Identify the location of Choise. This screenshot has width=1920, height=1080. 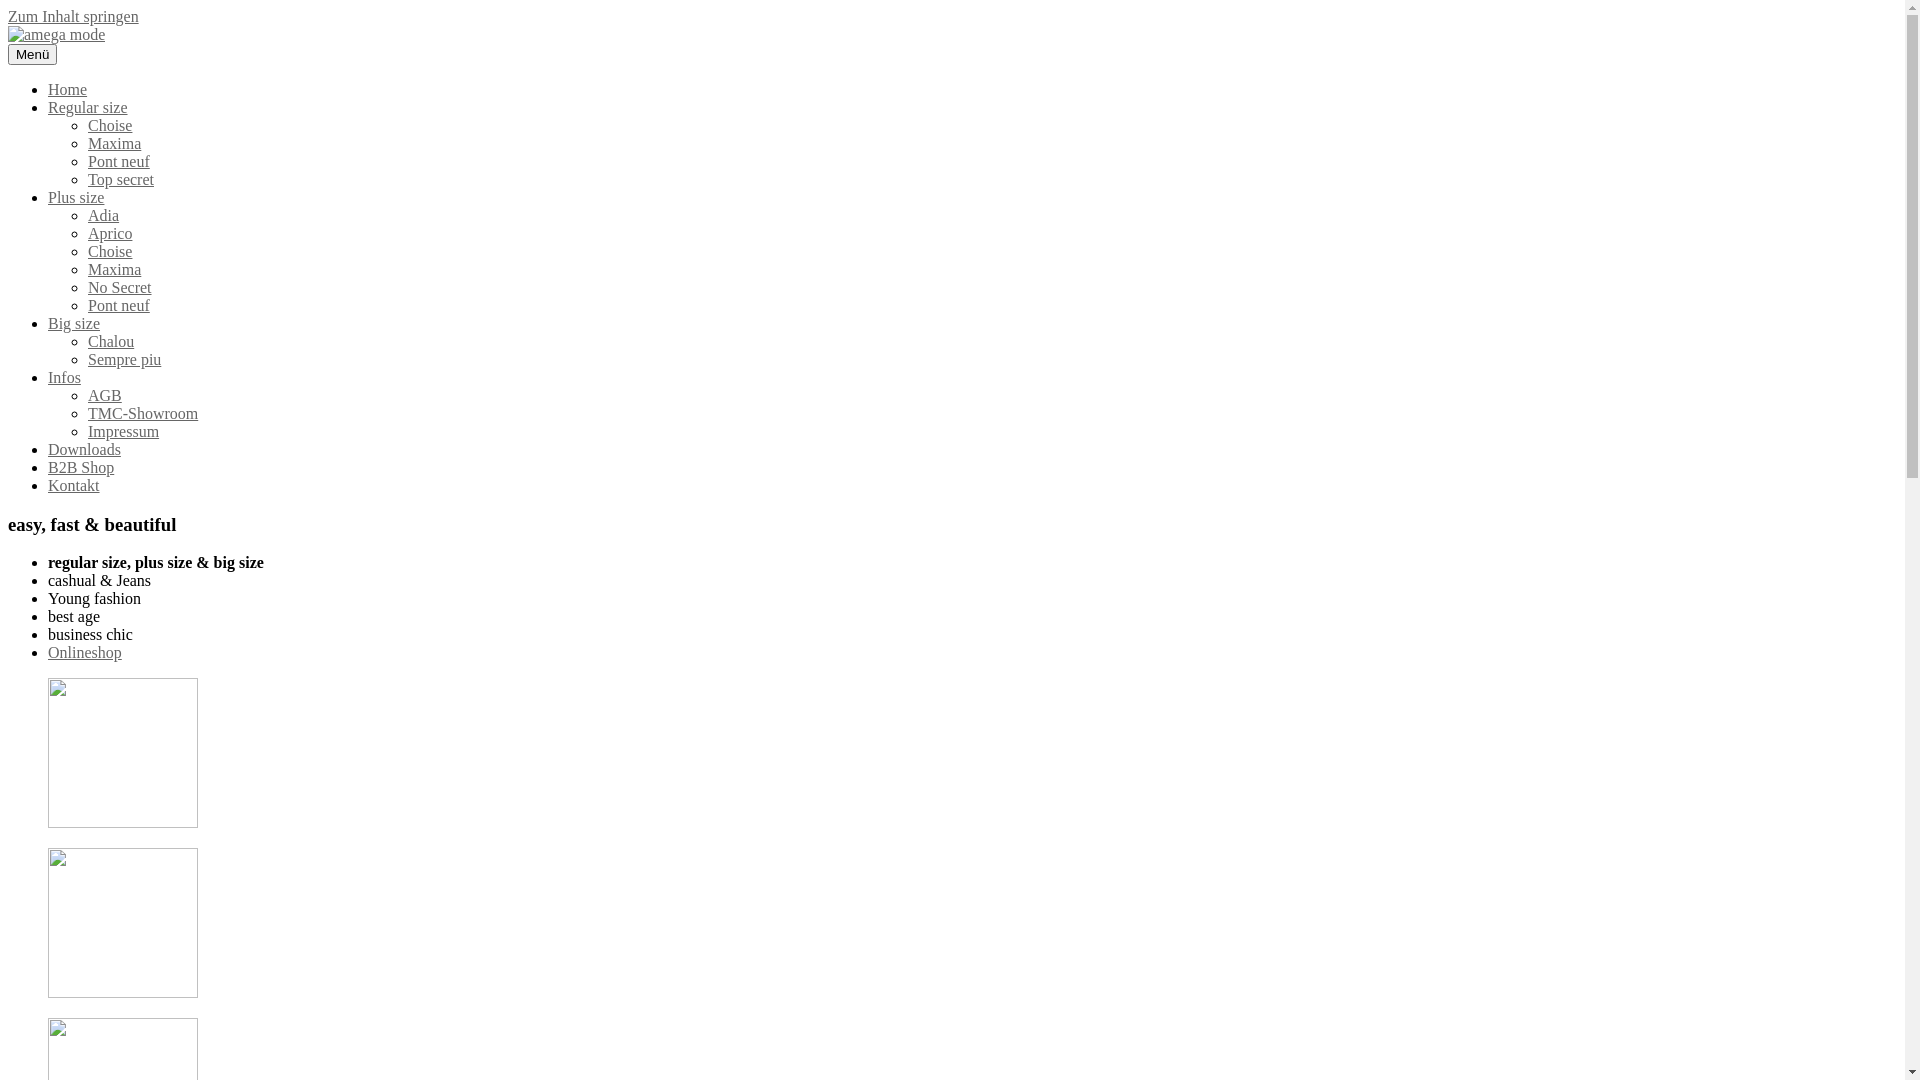
(110, 252).